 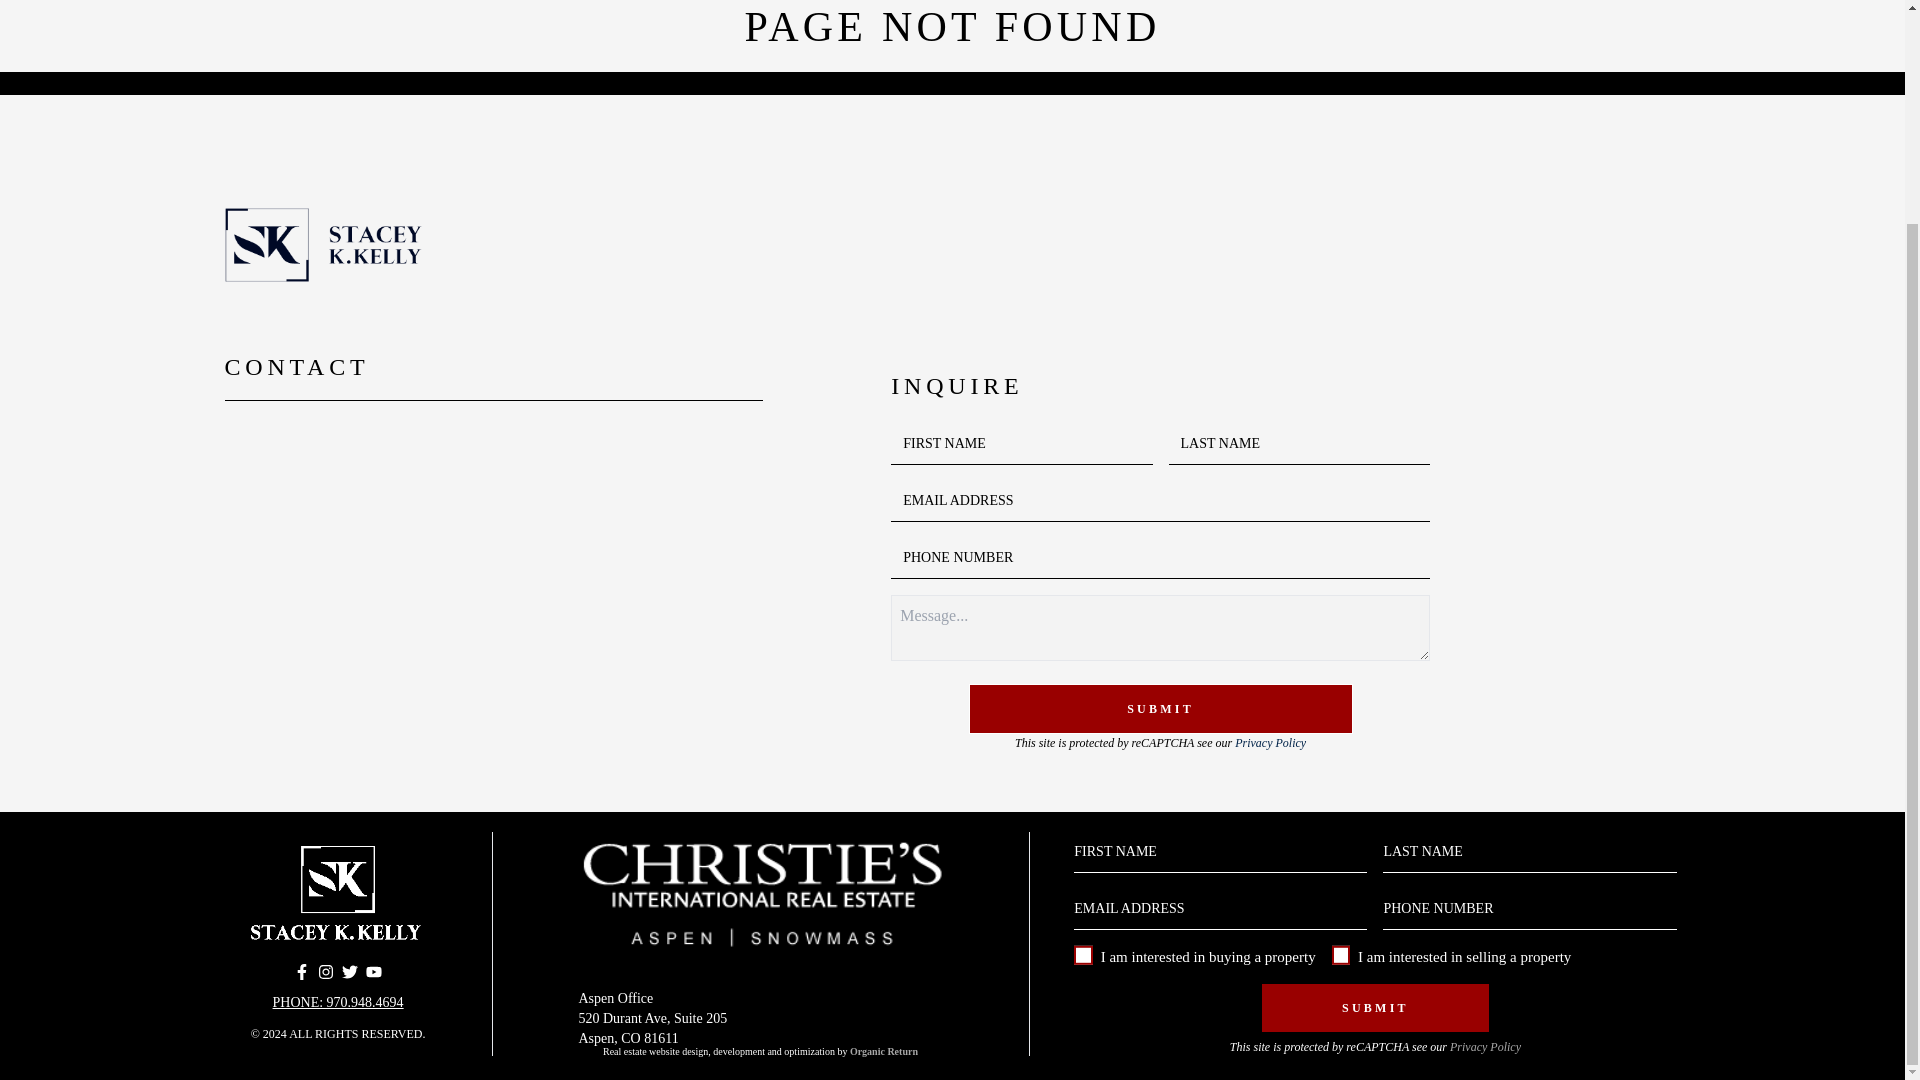 What do you see at coordinates (301, 972) in the screenshot?
I see `Rulon Kelly Facebook` at bounding box center [301, 972].